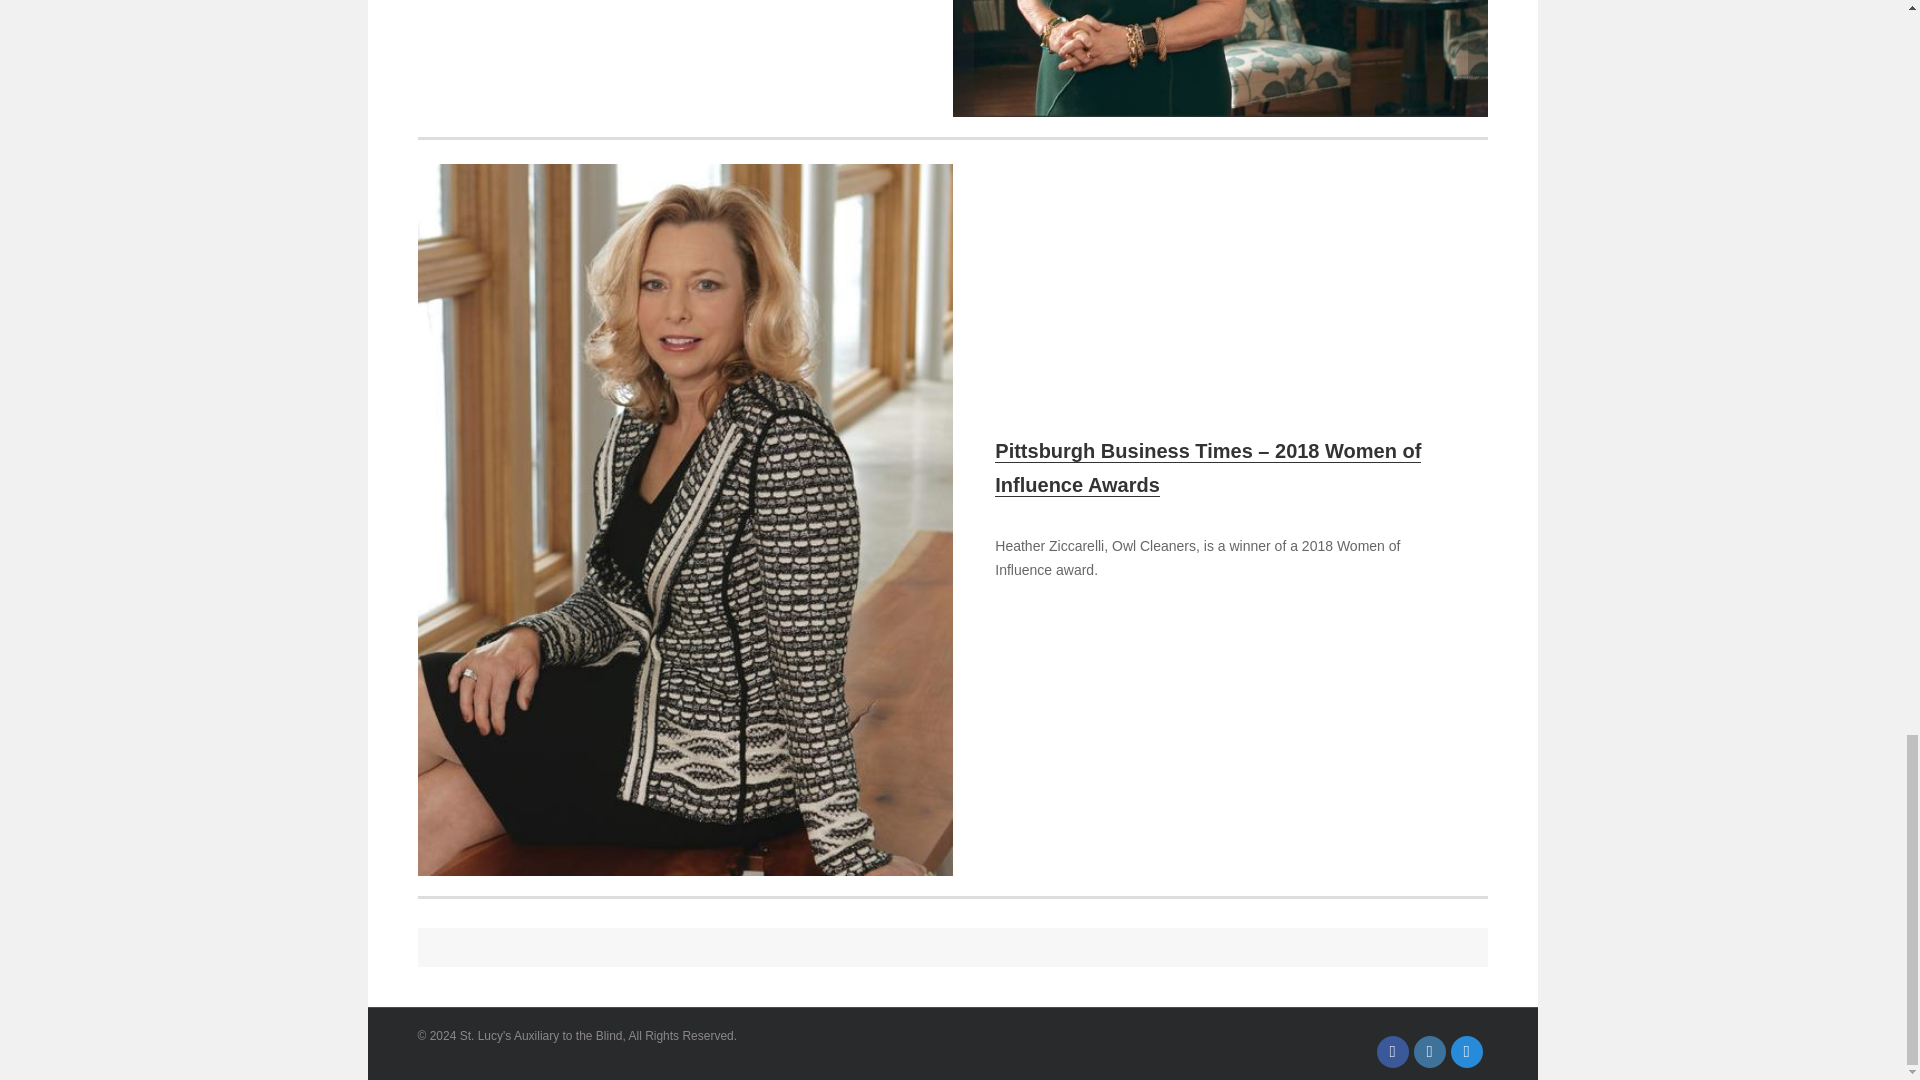  What do you see at coordinates (1429, 1052) in the screenshot?
I see `Follow us on Instagram` at bounding box center [1429, 1052].